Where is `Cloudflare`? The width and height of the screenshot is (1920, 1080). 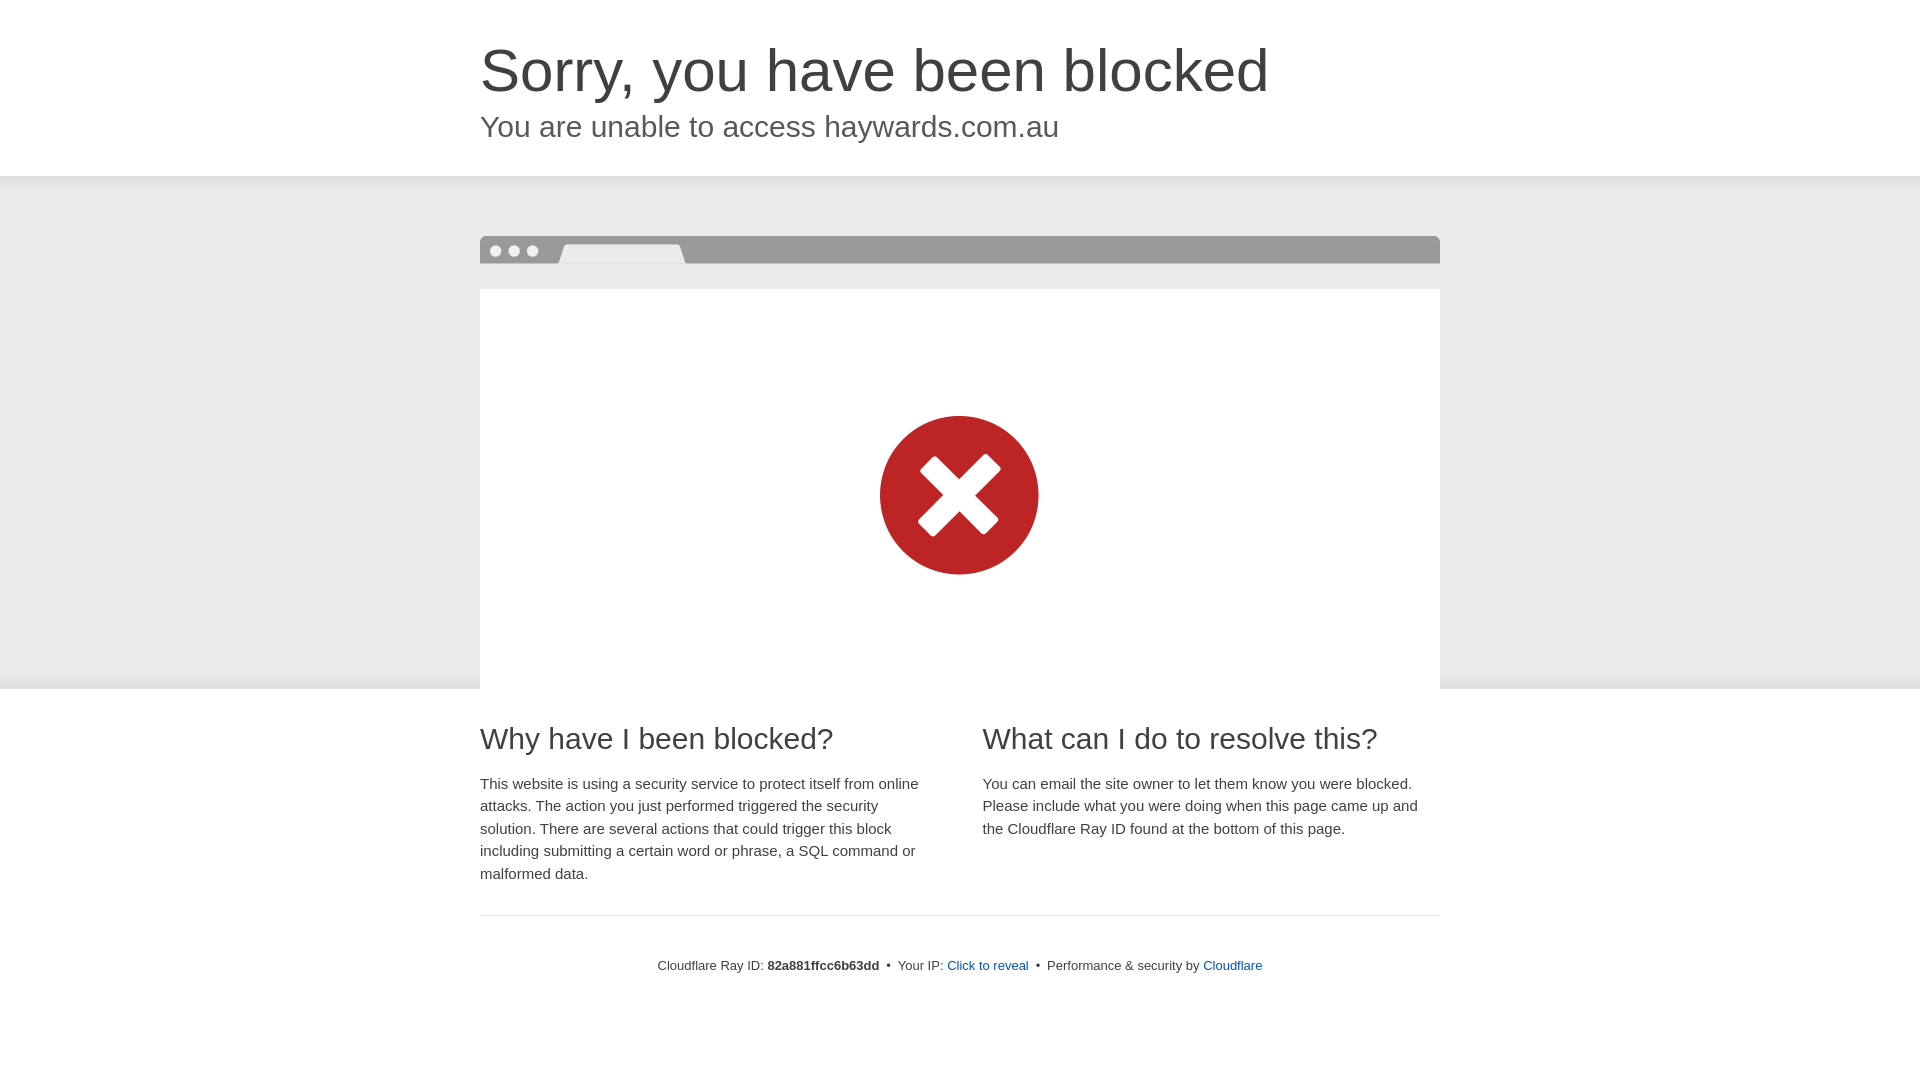
Cloudflare is located at coordinates (1232, 966).